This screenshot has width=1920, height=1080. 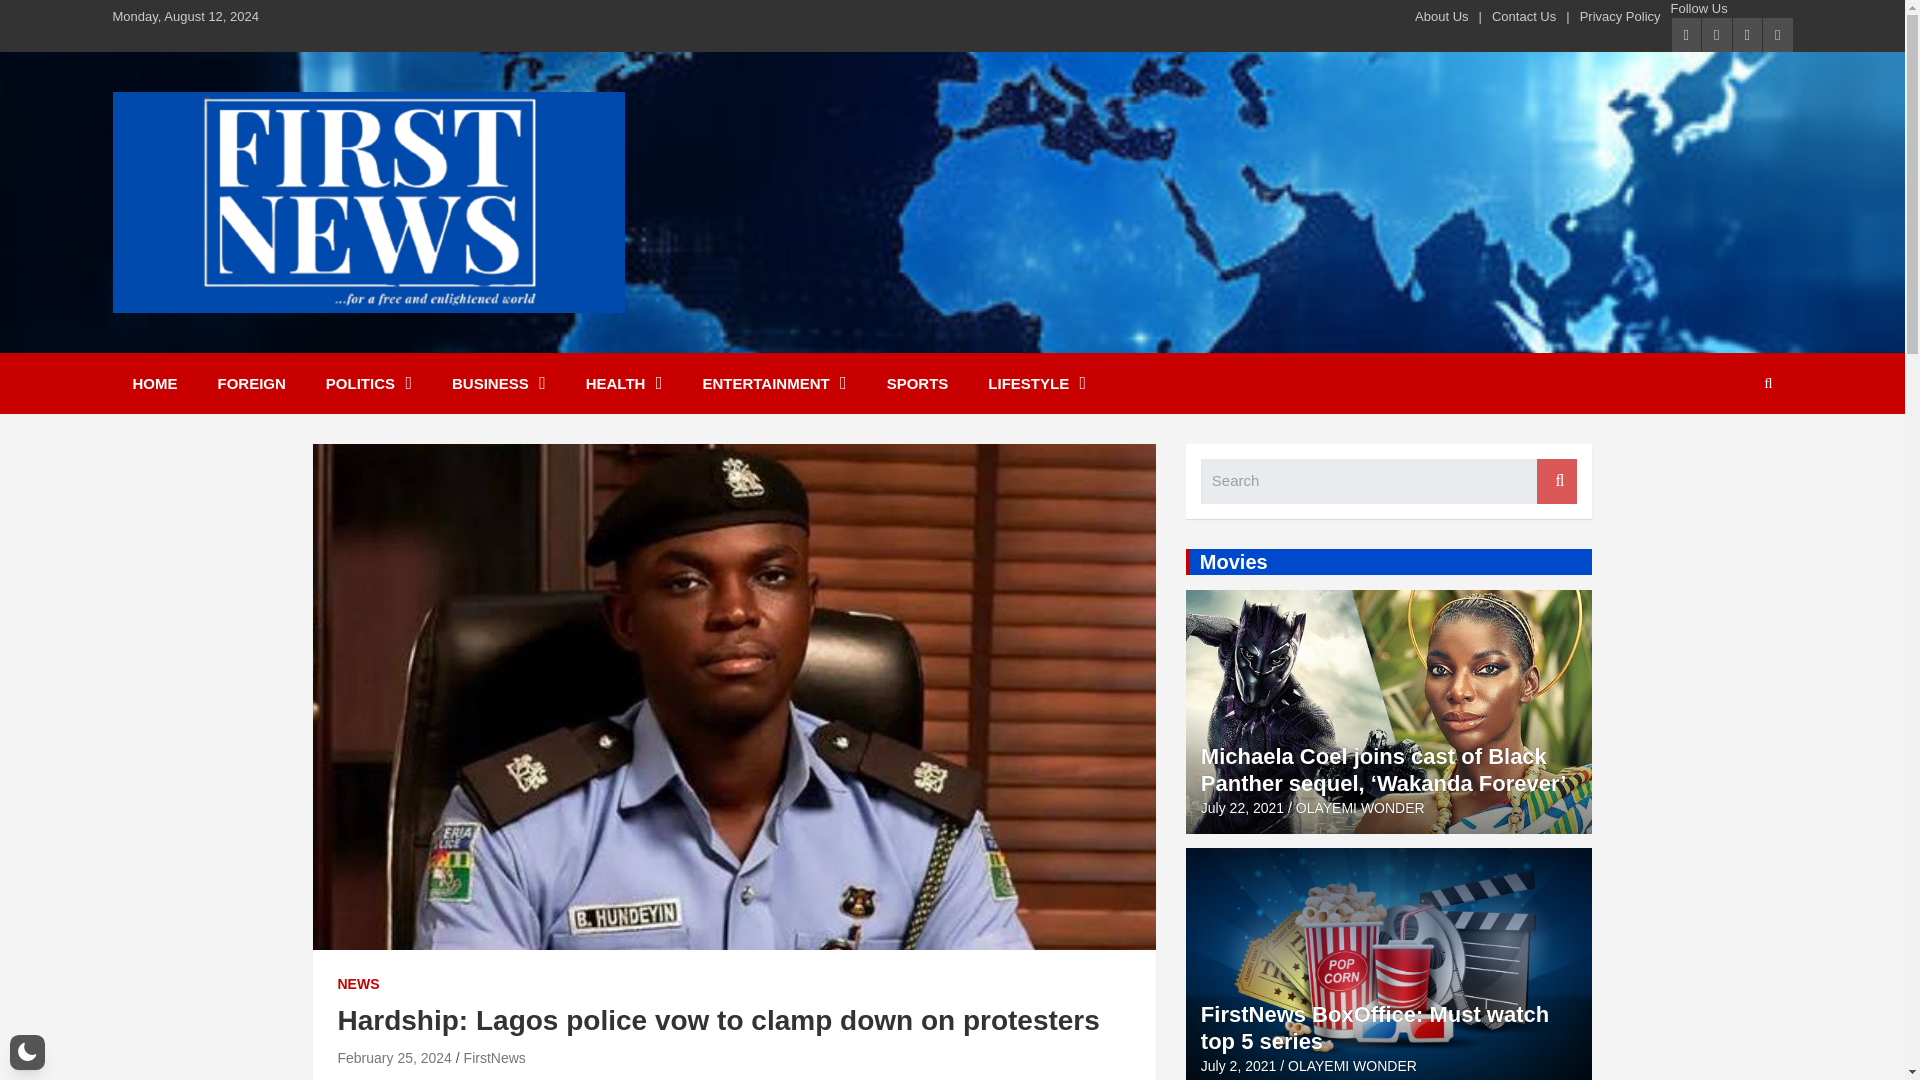 I want to click on February 25, 2024, so click(x=394, y=1057).